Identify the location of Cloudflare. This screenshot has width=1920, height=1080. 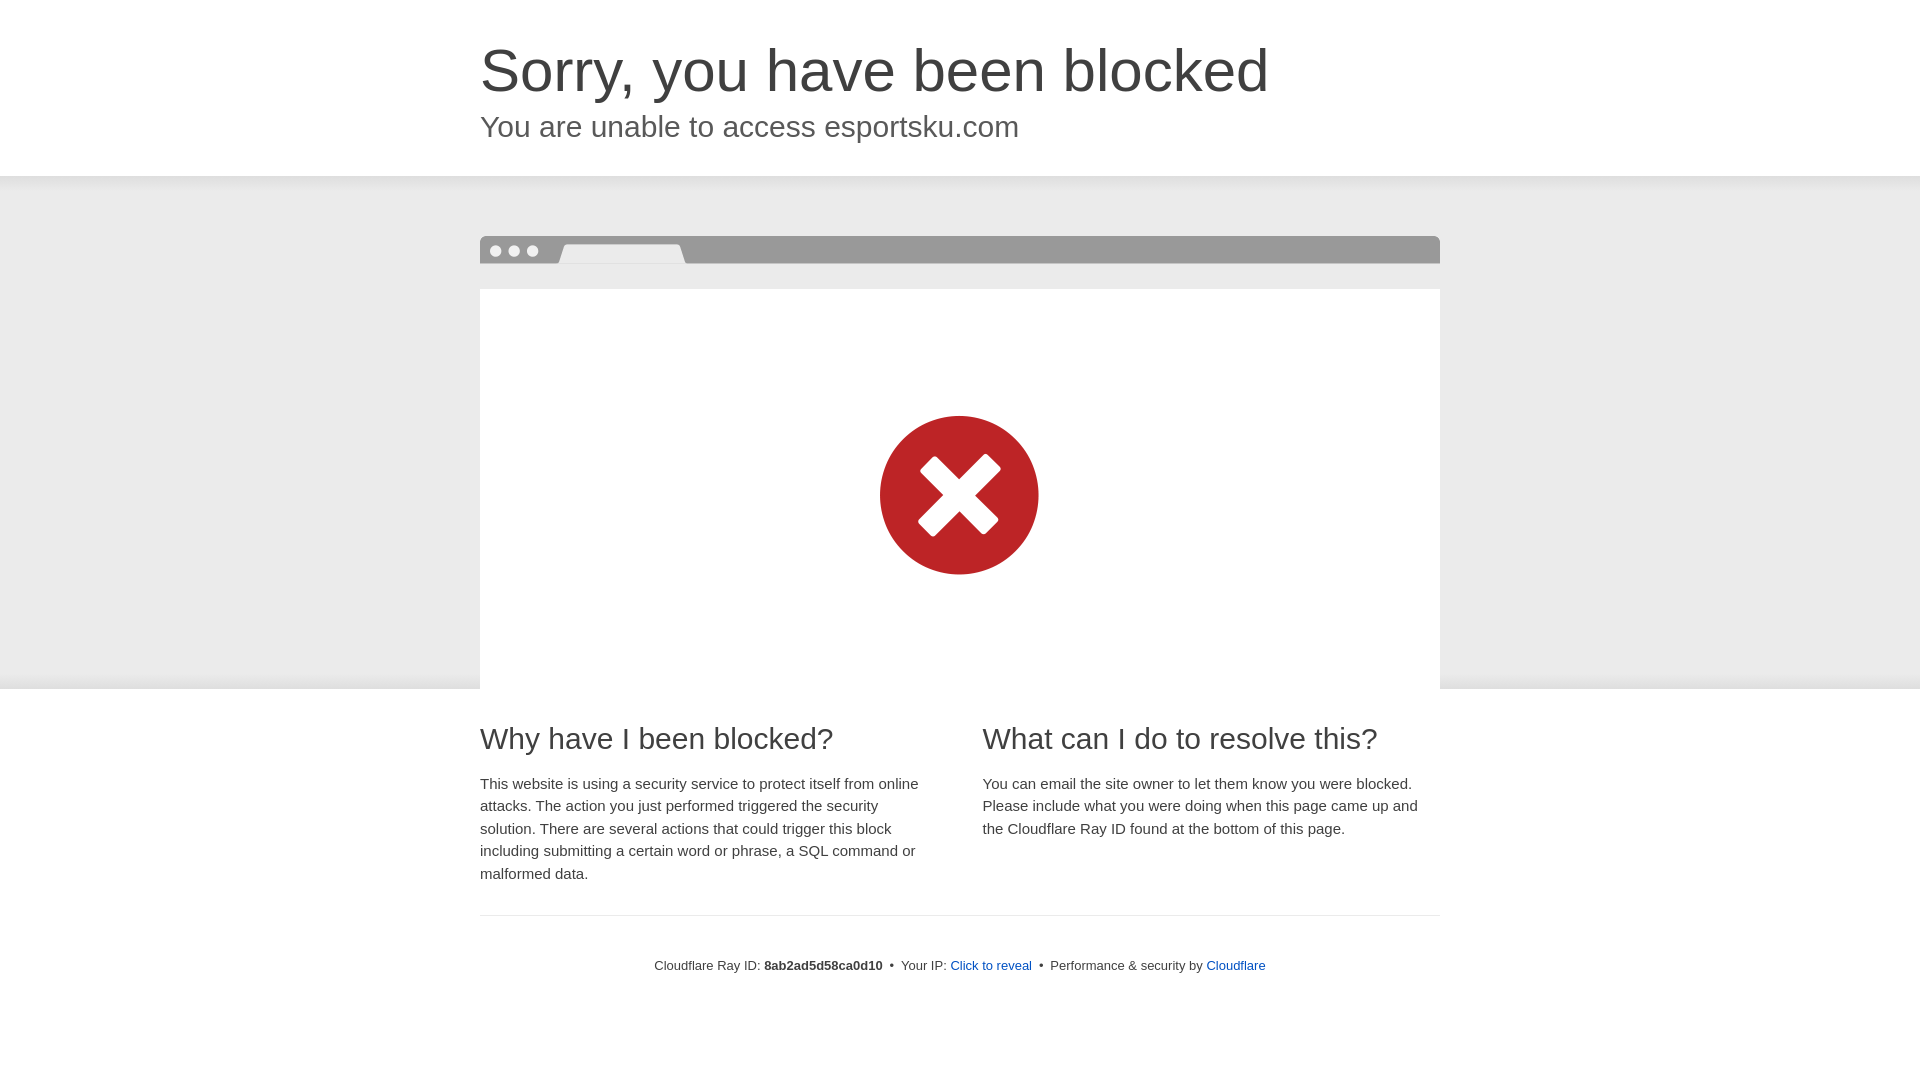
(1235, 965).